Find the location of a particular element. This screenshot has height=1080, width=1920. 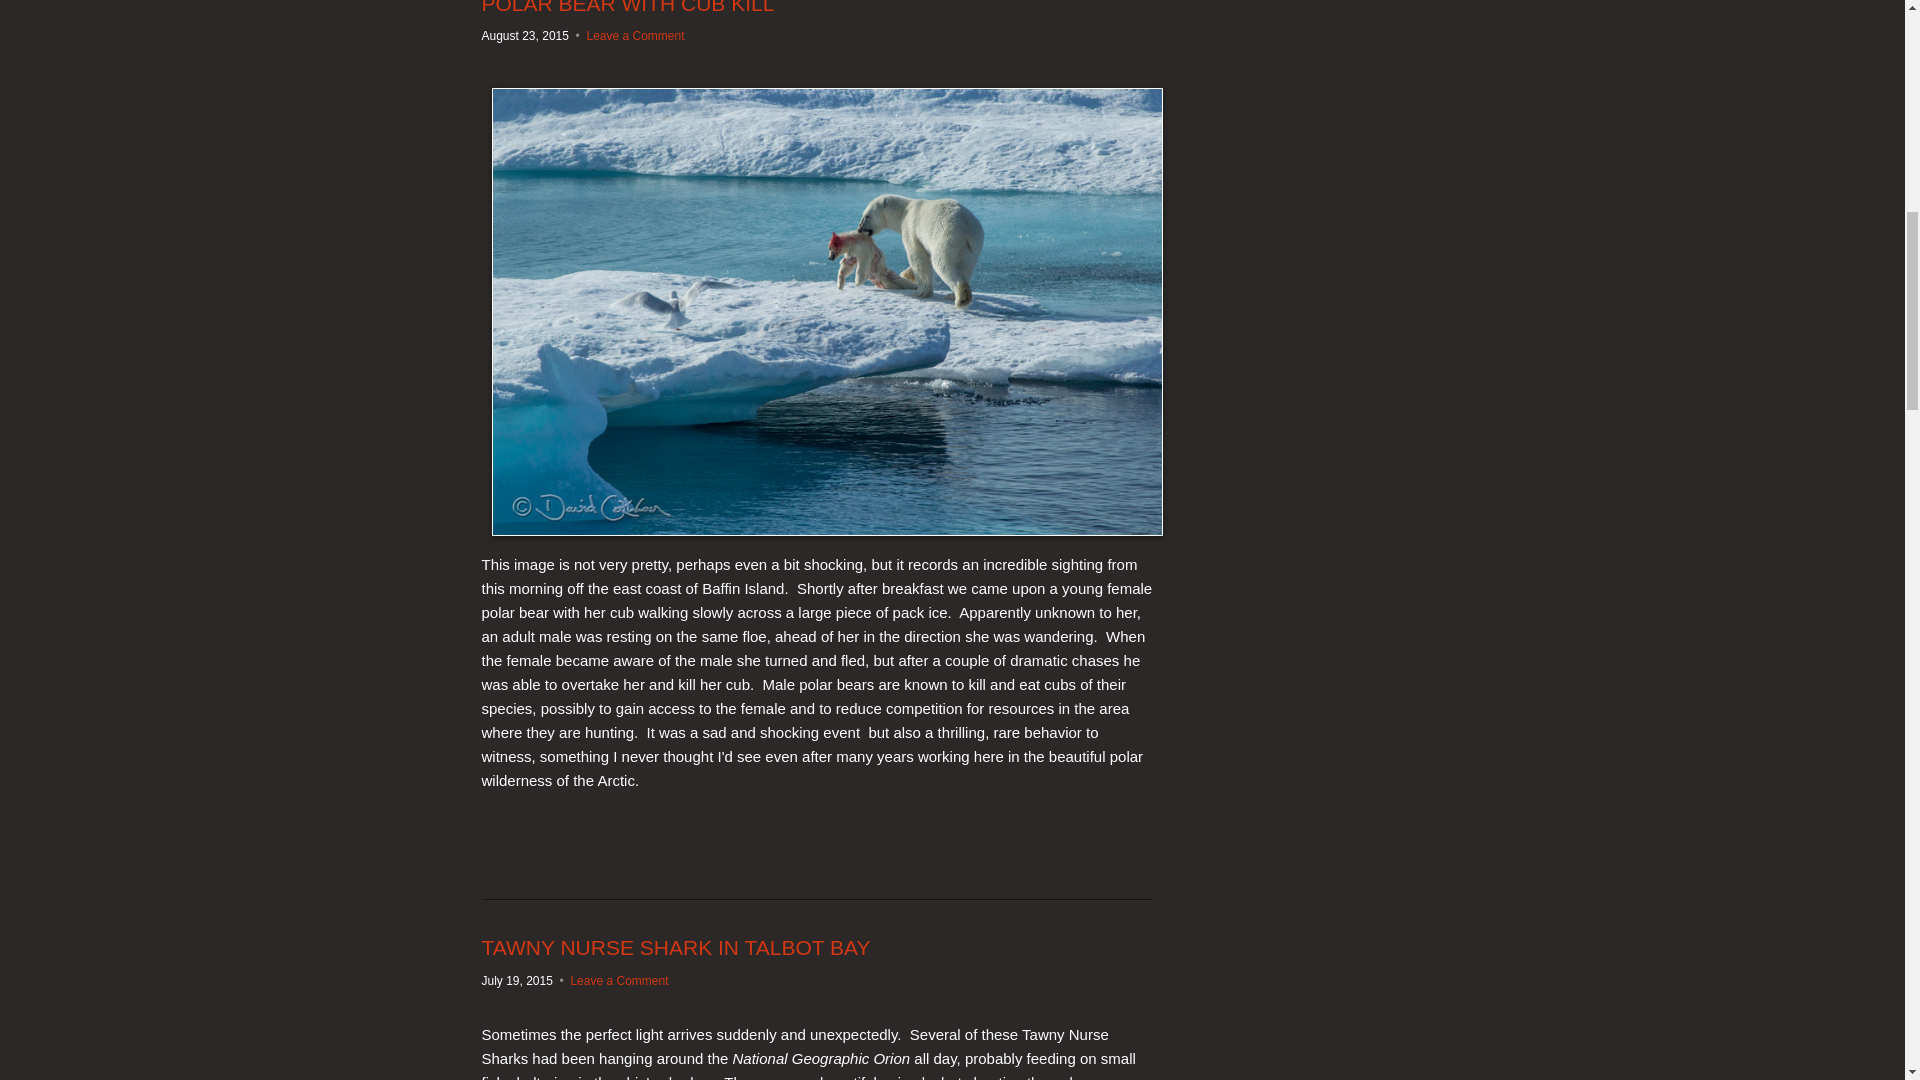

POLAR BEAR WITH CUB KILL is located at coordinates (628, 8).